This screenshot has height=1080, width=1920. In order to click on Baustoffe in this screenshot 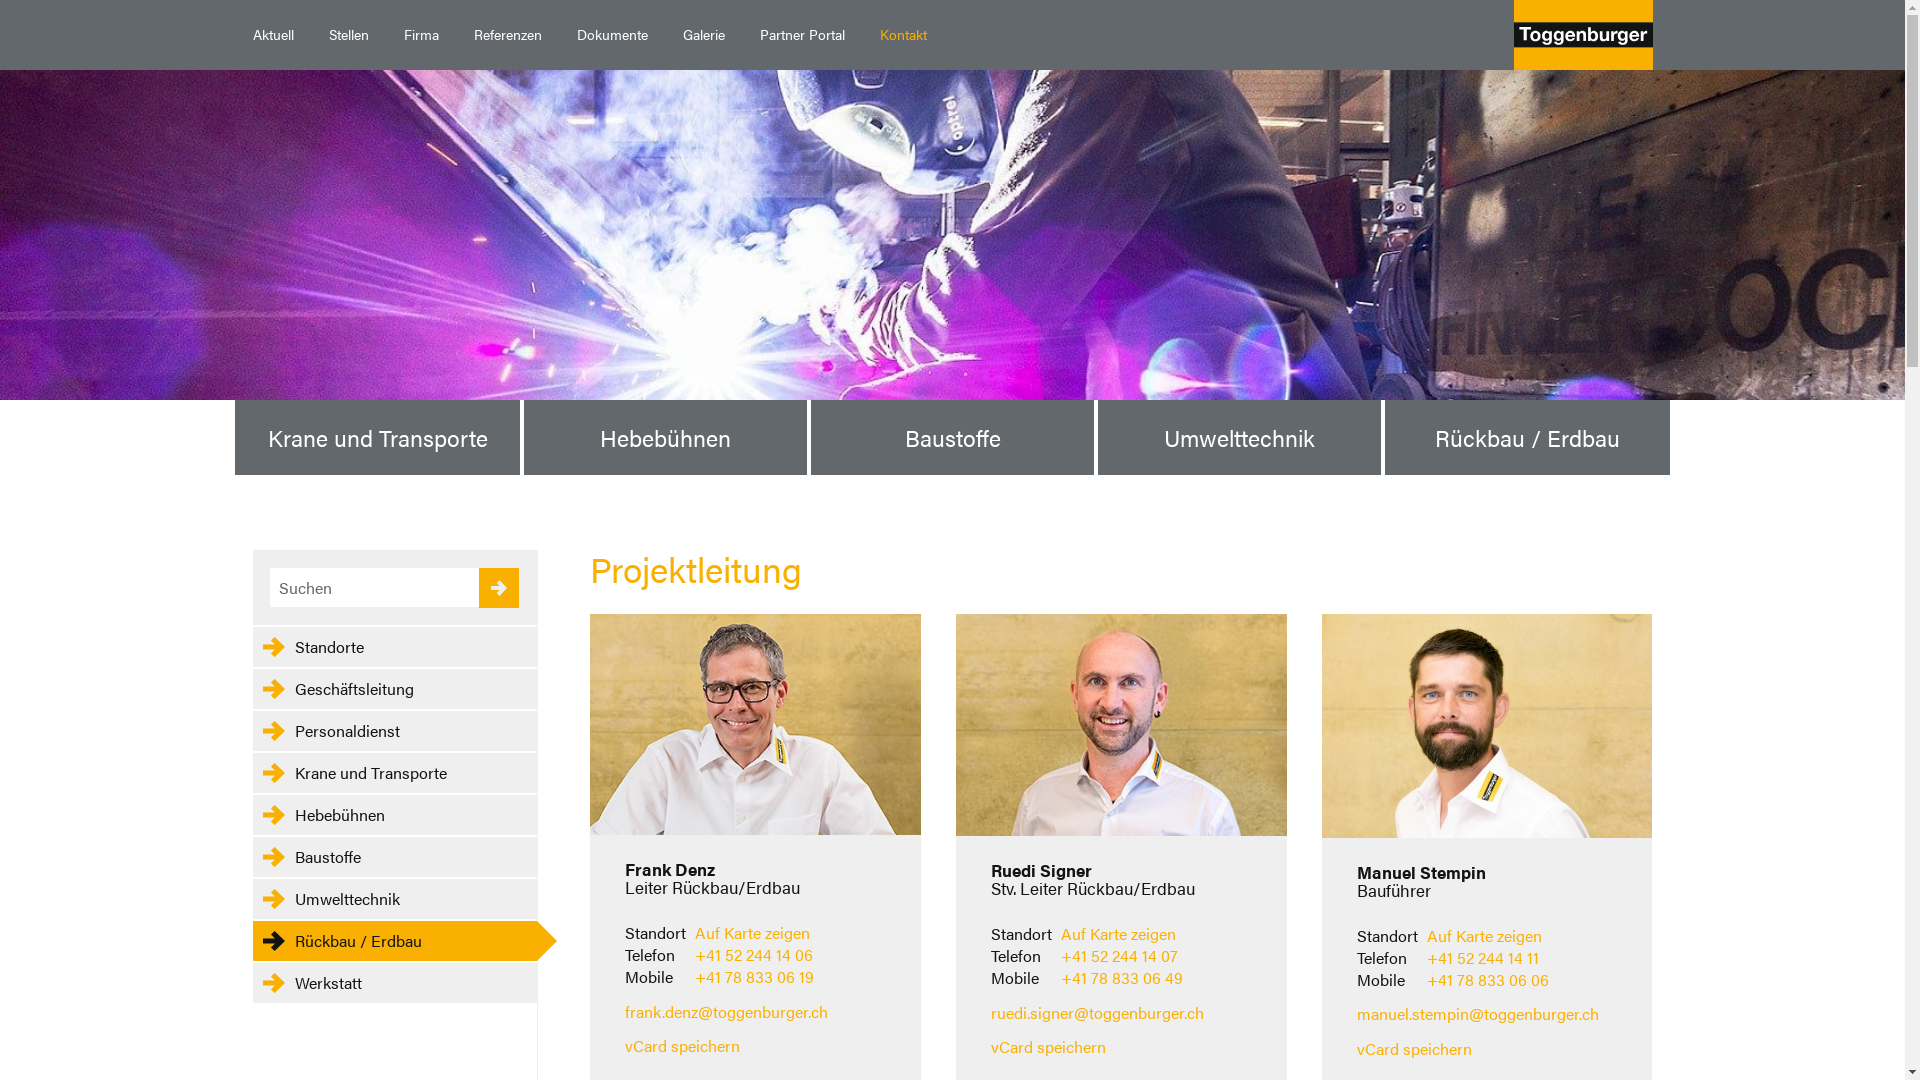, I will do `click(952, 438)`.